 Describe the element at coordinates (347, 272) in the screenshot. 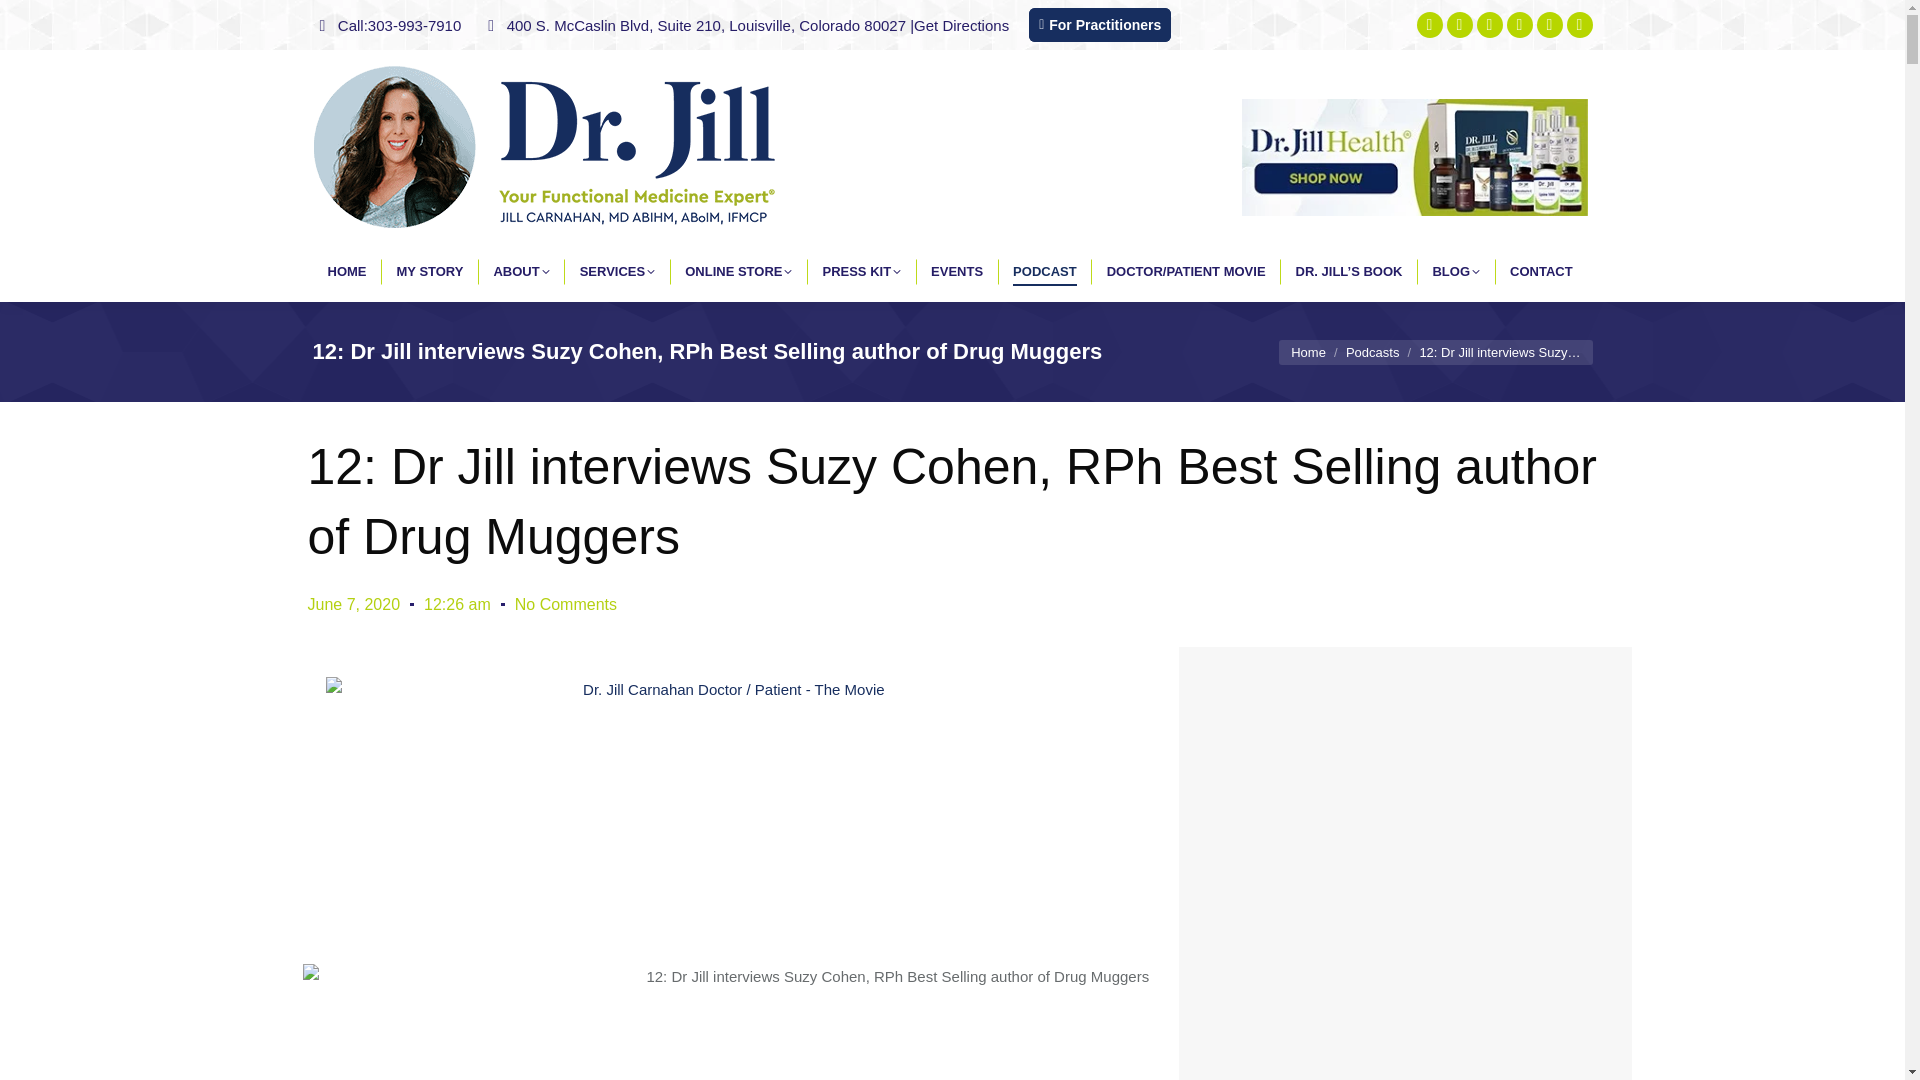

I see `HOME` at that location.